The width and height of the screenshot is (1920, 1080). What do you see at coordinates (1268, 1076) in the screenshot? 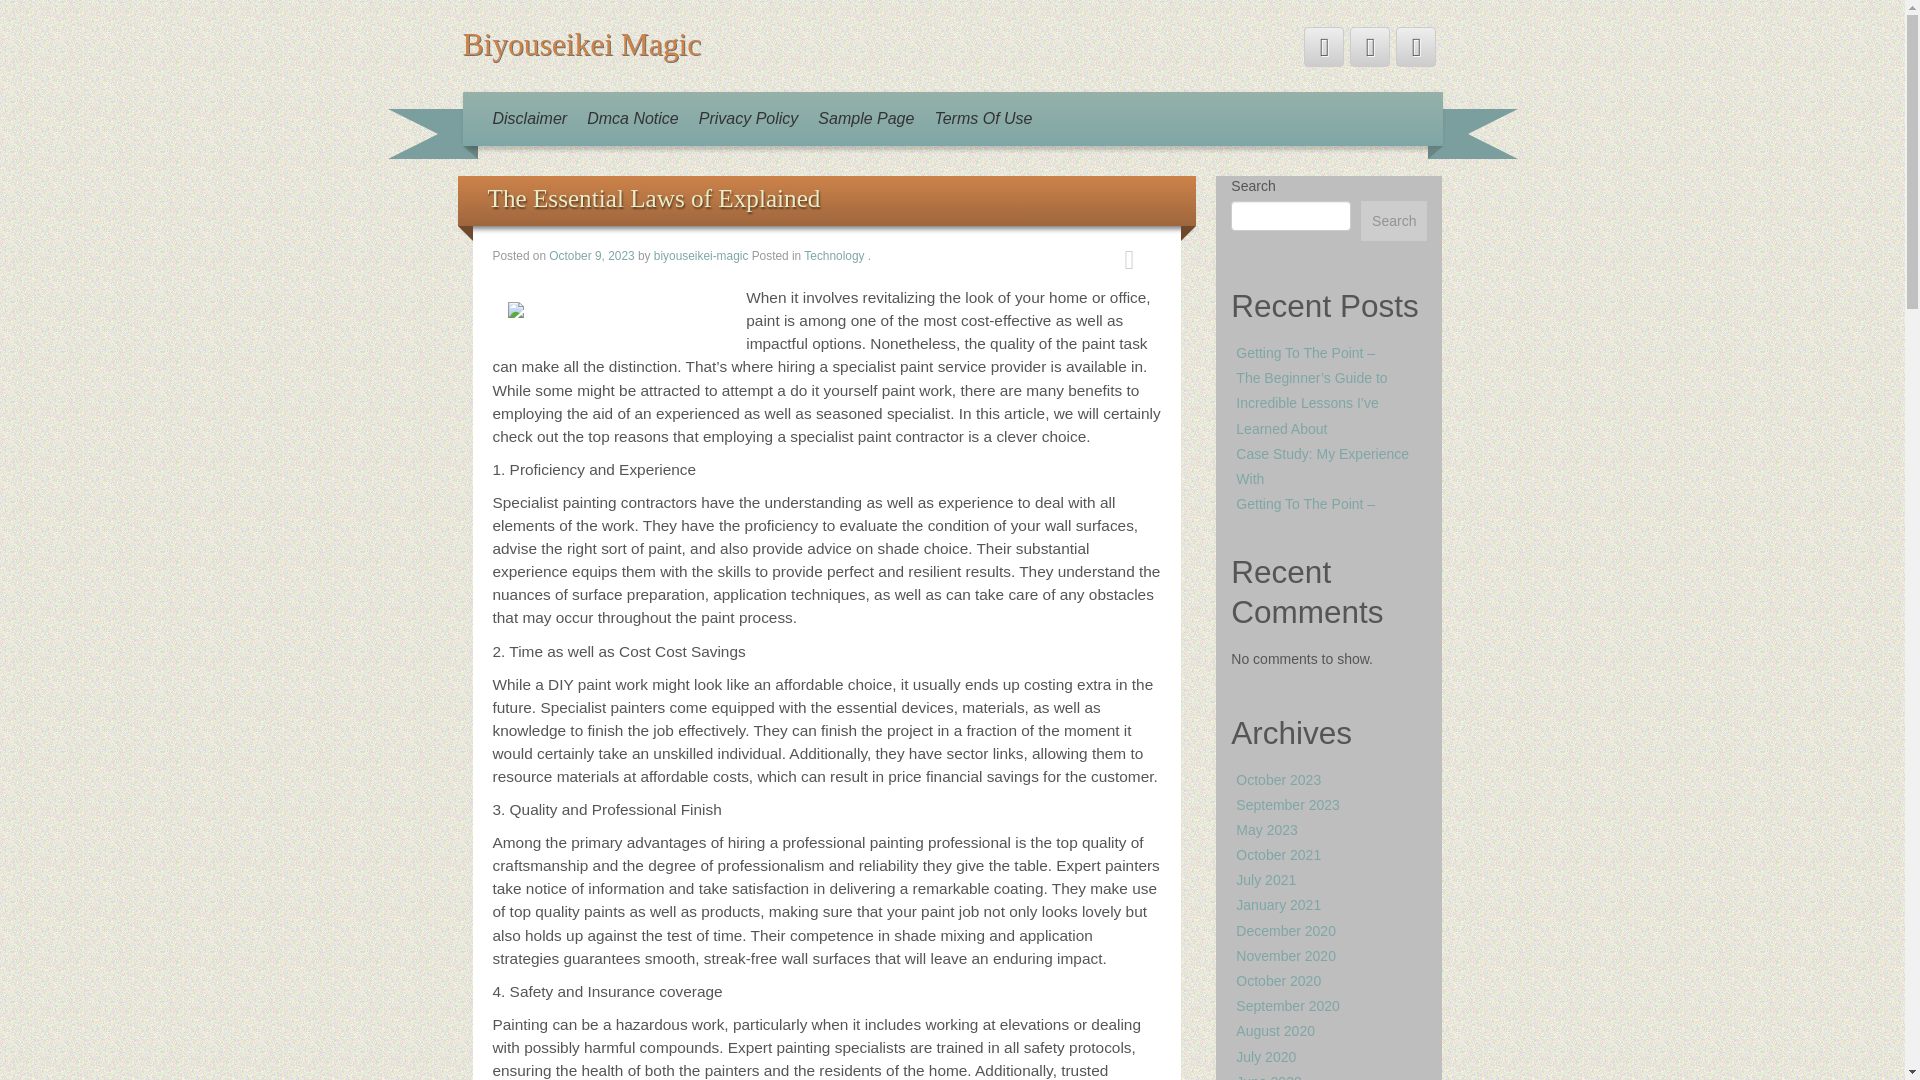
I see `June 2020` at bounding box center [1268, 1076].